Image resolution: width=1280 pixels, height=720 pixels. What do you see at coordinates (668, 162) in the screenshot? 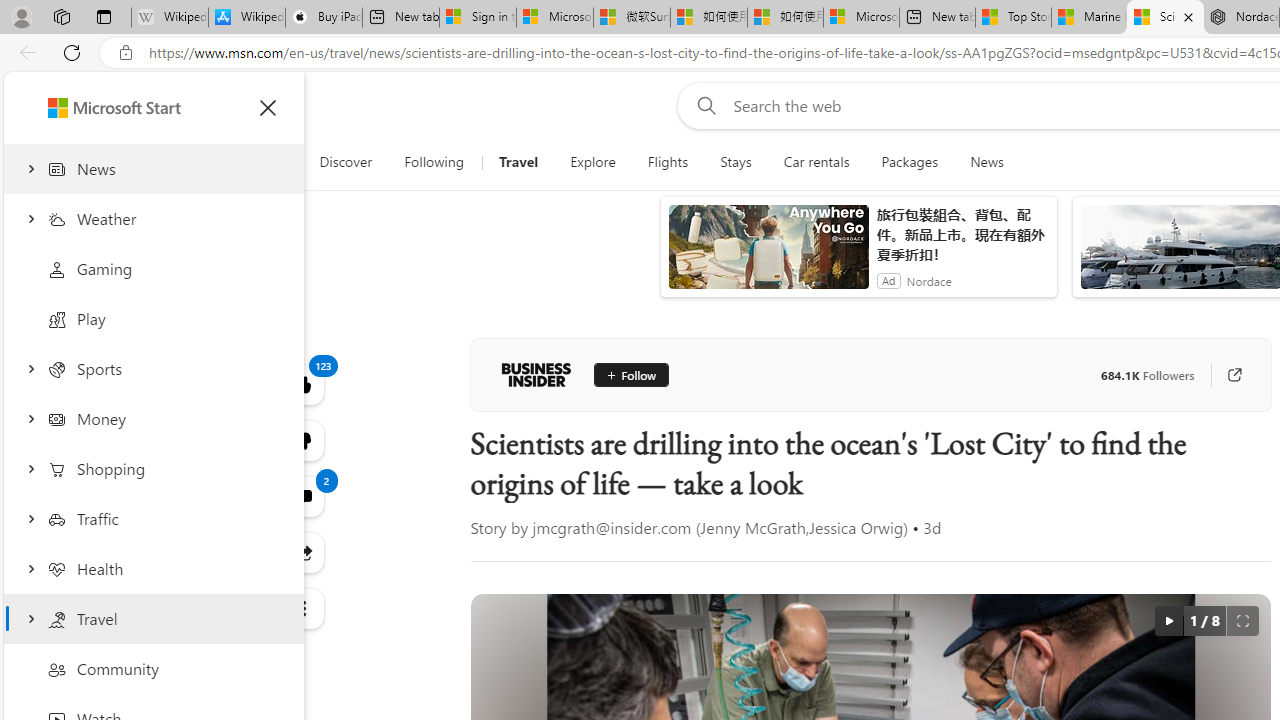
I see `Flights` at bounding box center [668, 162].